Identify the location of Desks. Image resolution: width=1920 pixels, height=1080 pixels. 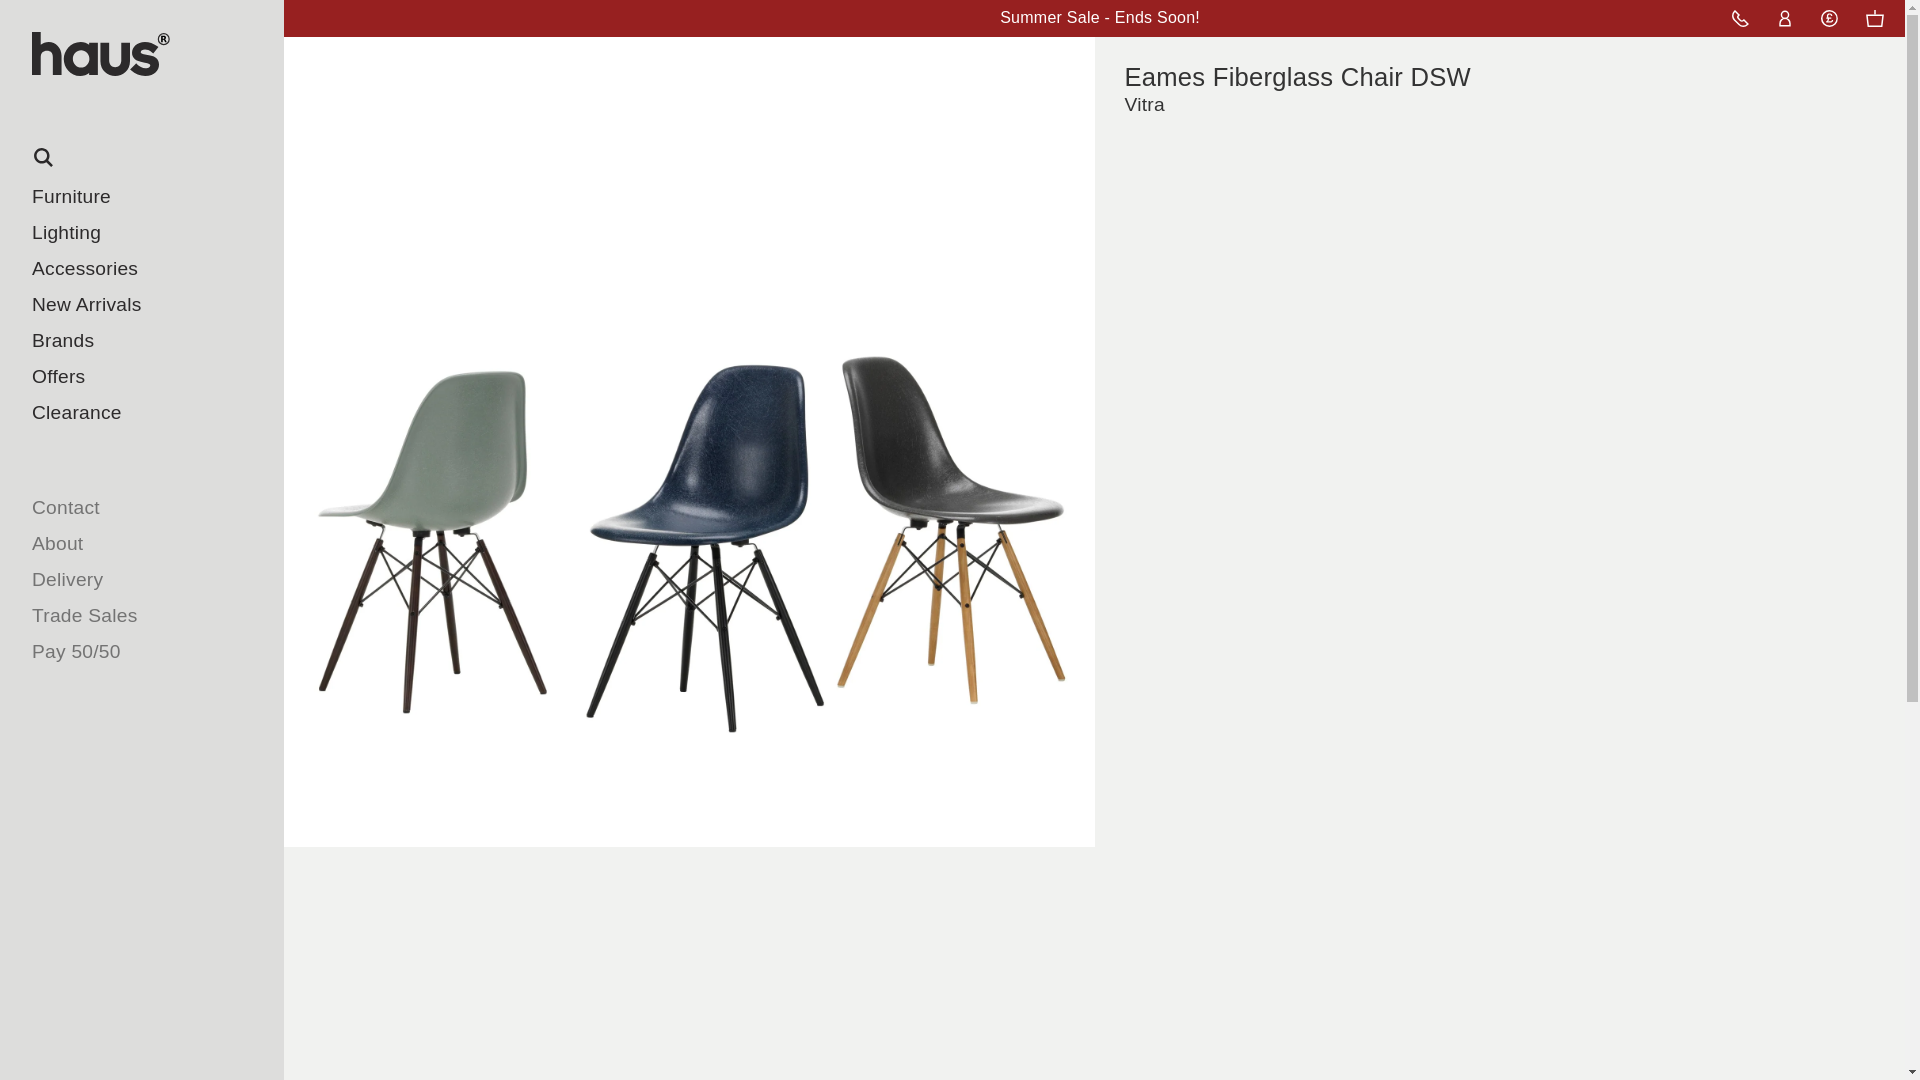
(100, 488).